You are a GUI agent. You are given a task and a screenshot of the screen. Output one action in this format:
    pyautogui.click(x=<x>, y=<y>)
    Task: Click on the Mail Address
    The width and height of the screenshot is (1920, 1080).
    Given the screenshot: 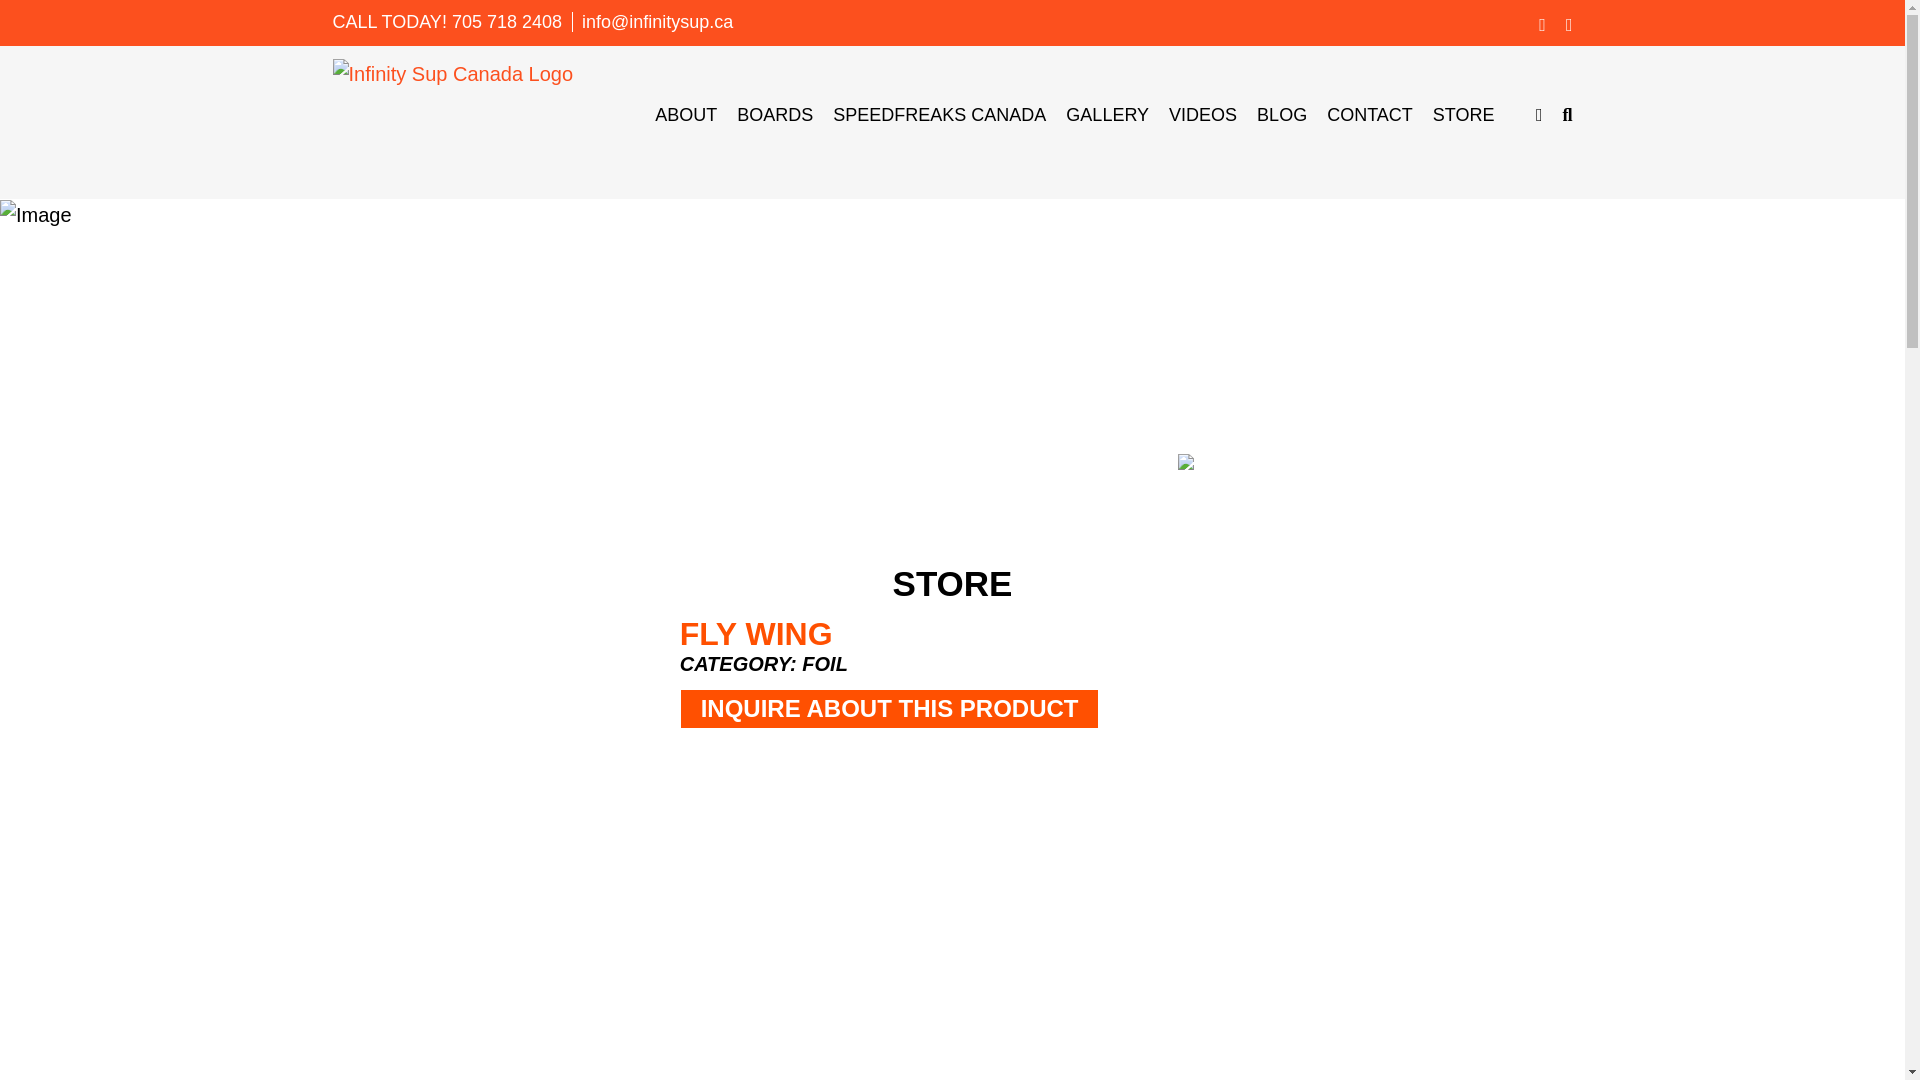 What is the action you would take?
    pyautogui.click(x=657, y=22)
    